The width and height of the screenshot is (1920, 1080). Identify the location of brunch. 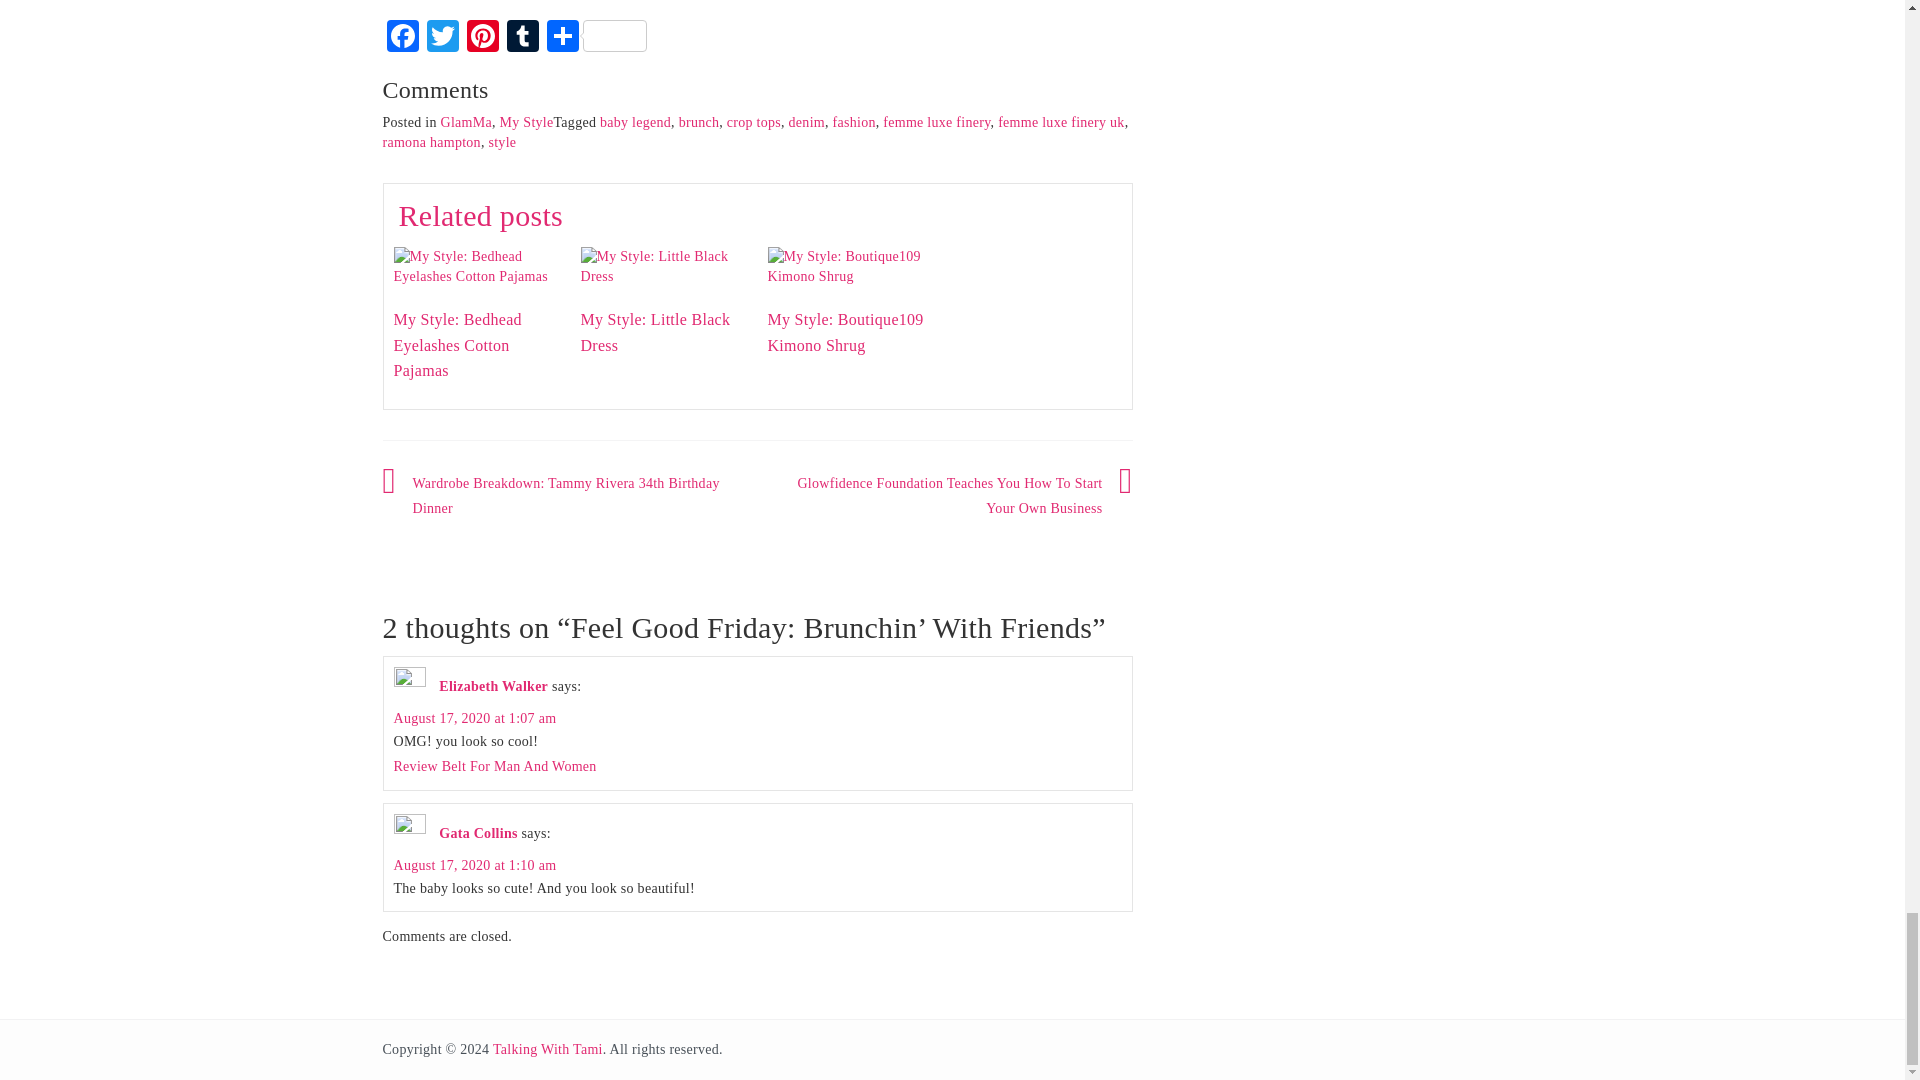
(700, 122).